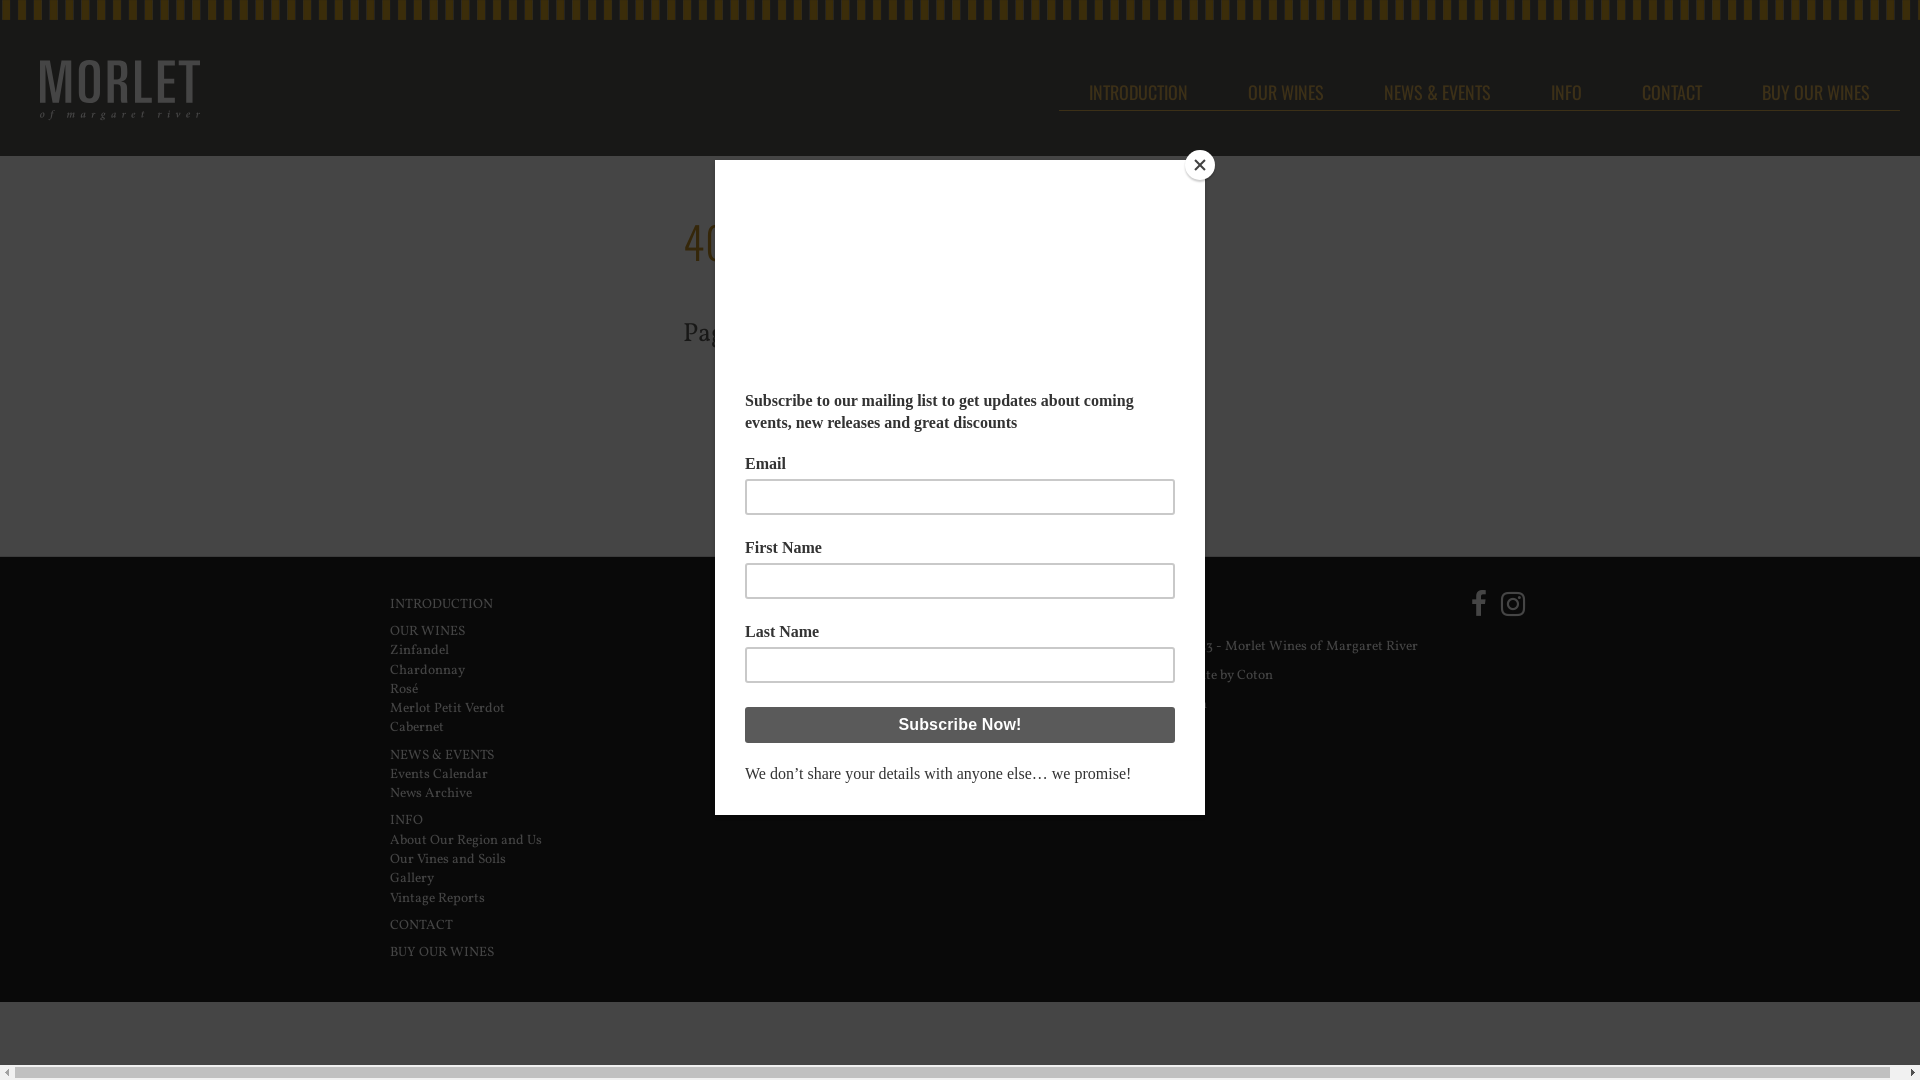 This screenshot has width=1920, height=1080. I want to click on Cabernet, so click(417, 728).